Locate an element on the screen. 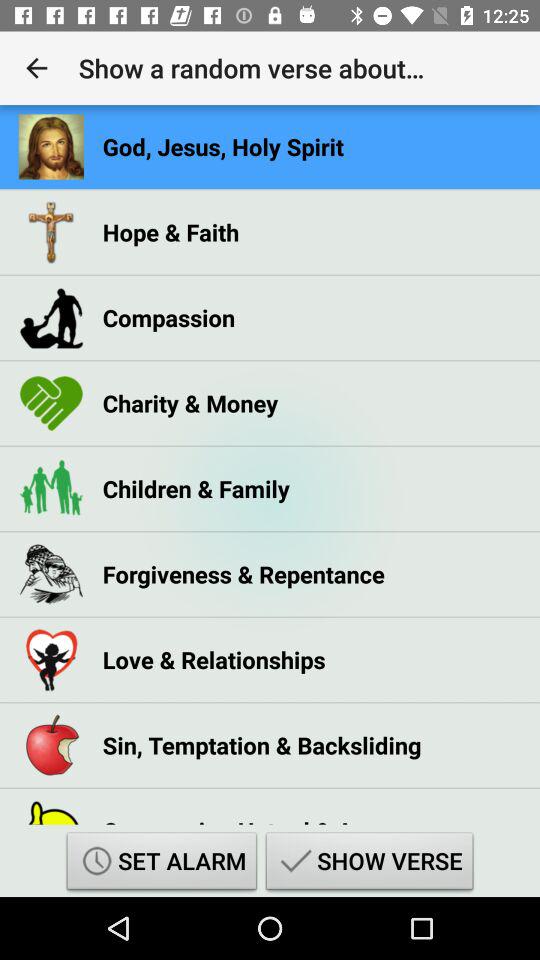 The width and height of the screenshot is (540, 960). turn on overcoming hatred & anger item is located at coordinates (251, 814).